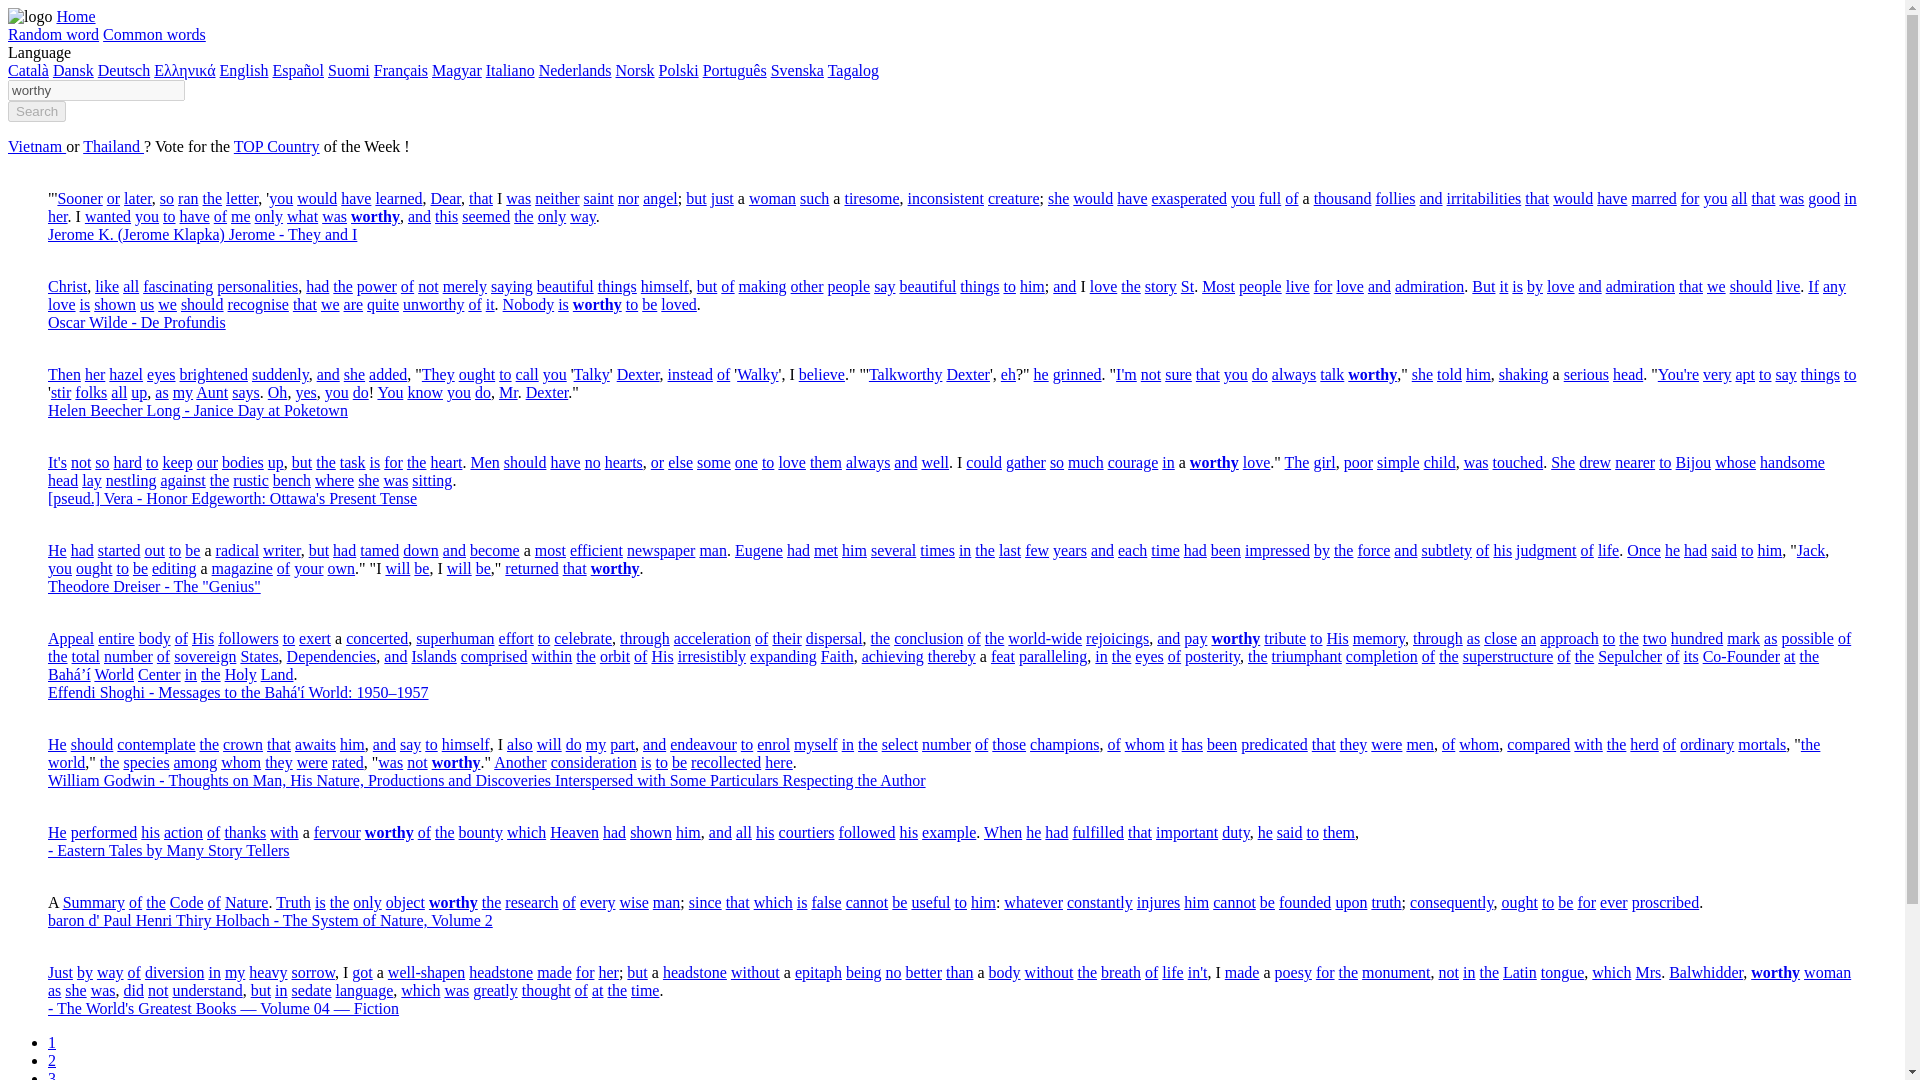 This screenshot has width=1920, height=1080. I want to click on Click to find the word in context, so click(113, 198).